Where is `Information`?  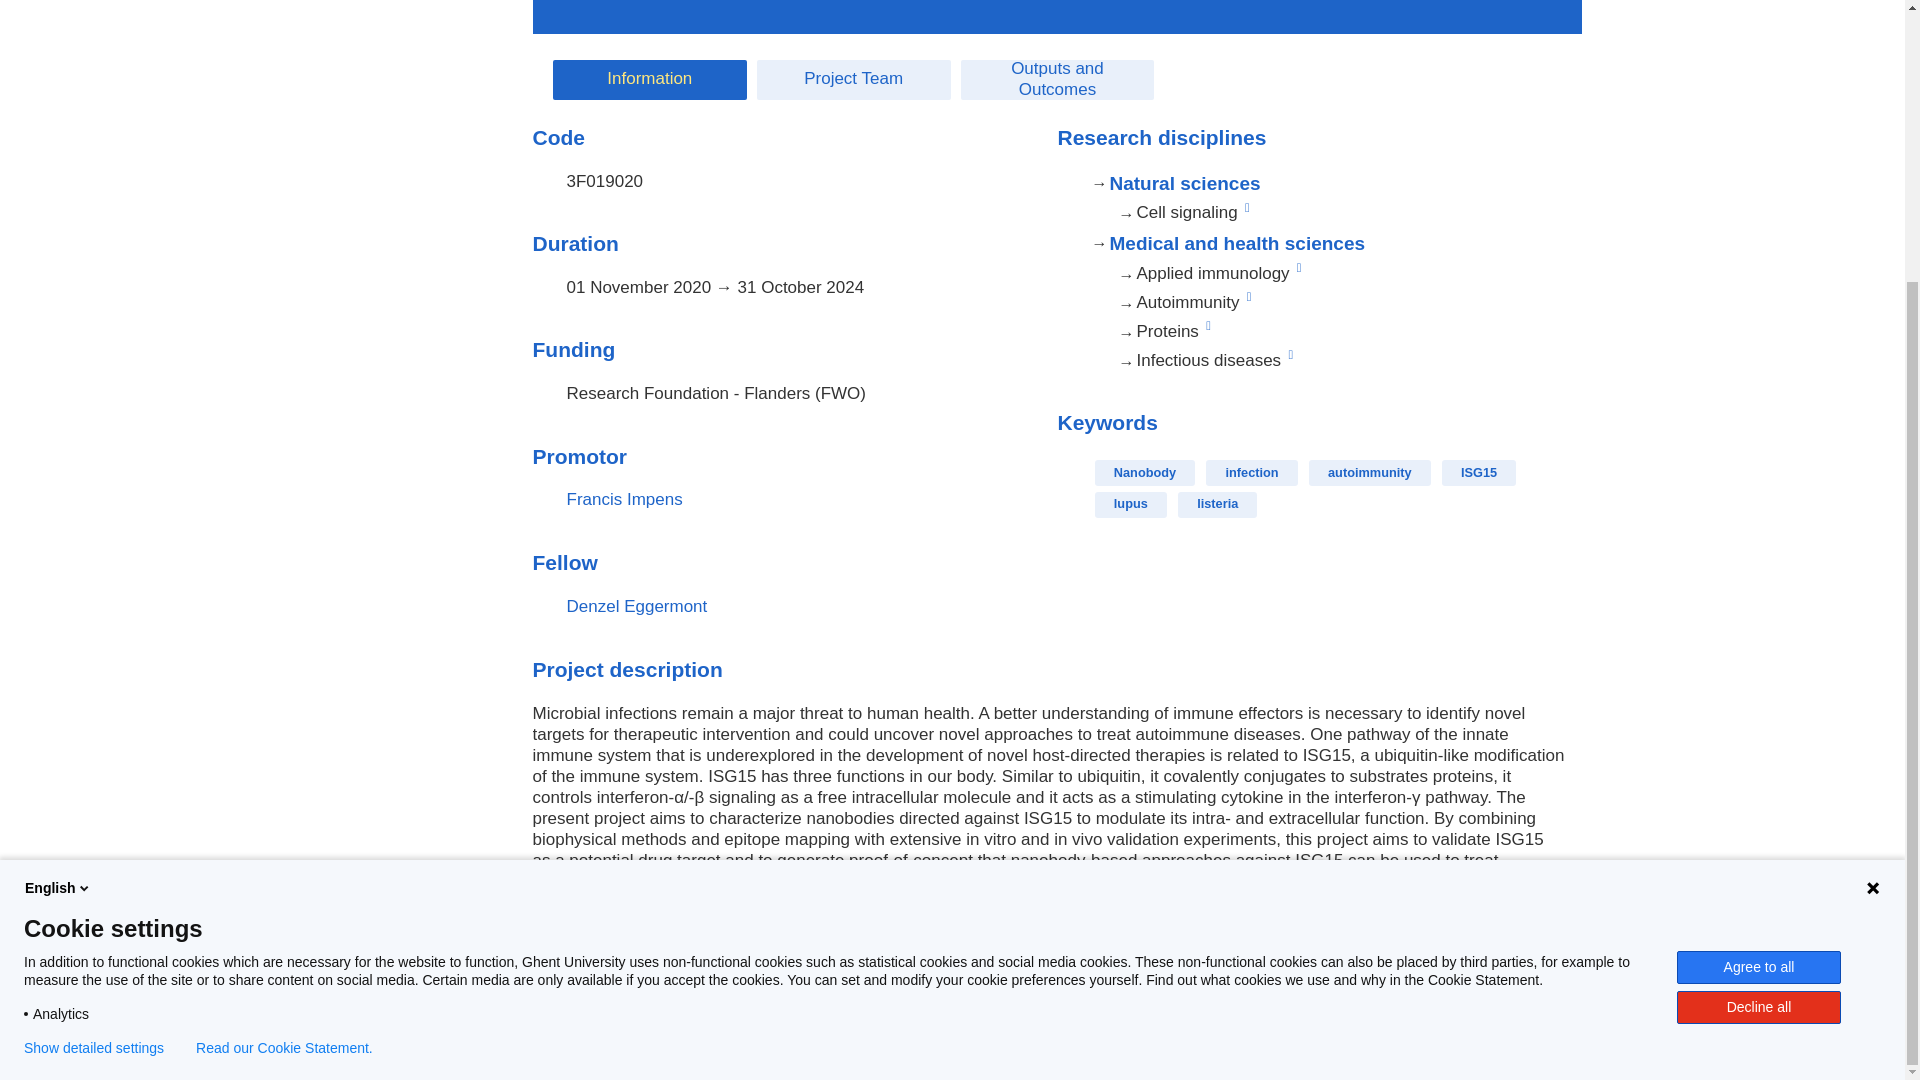 Information is located at coordinates (649, 80).